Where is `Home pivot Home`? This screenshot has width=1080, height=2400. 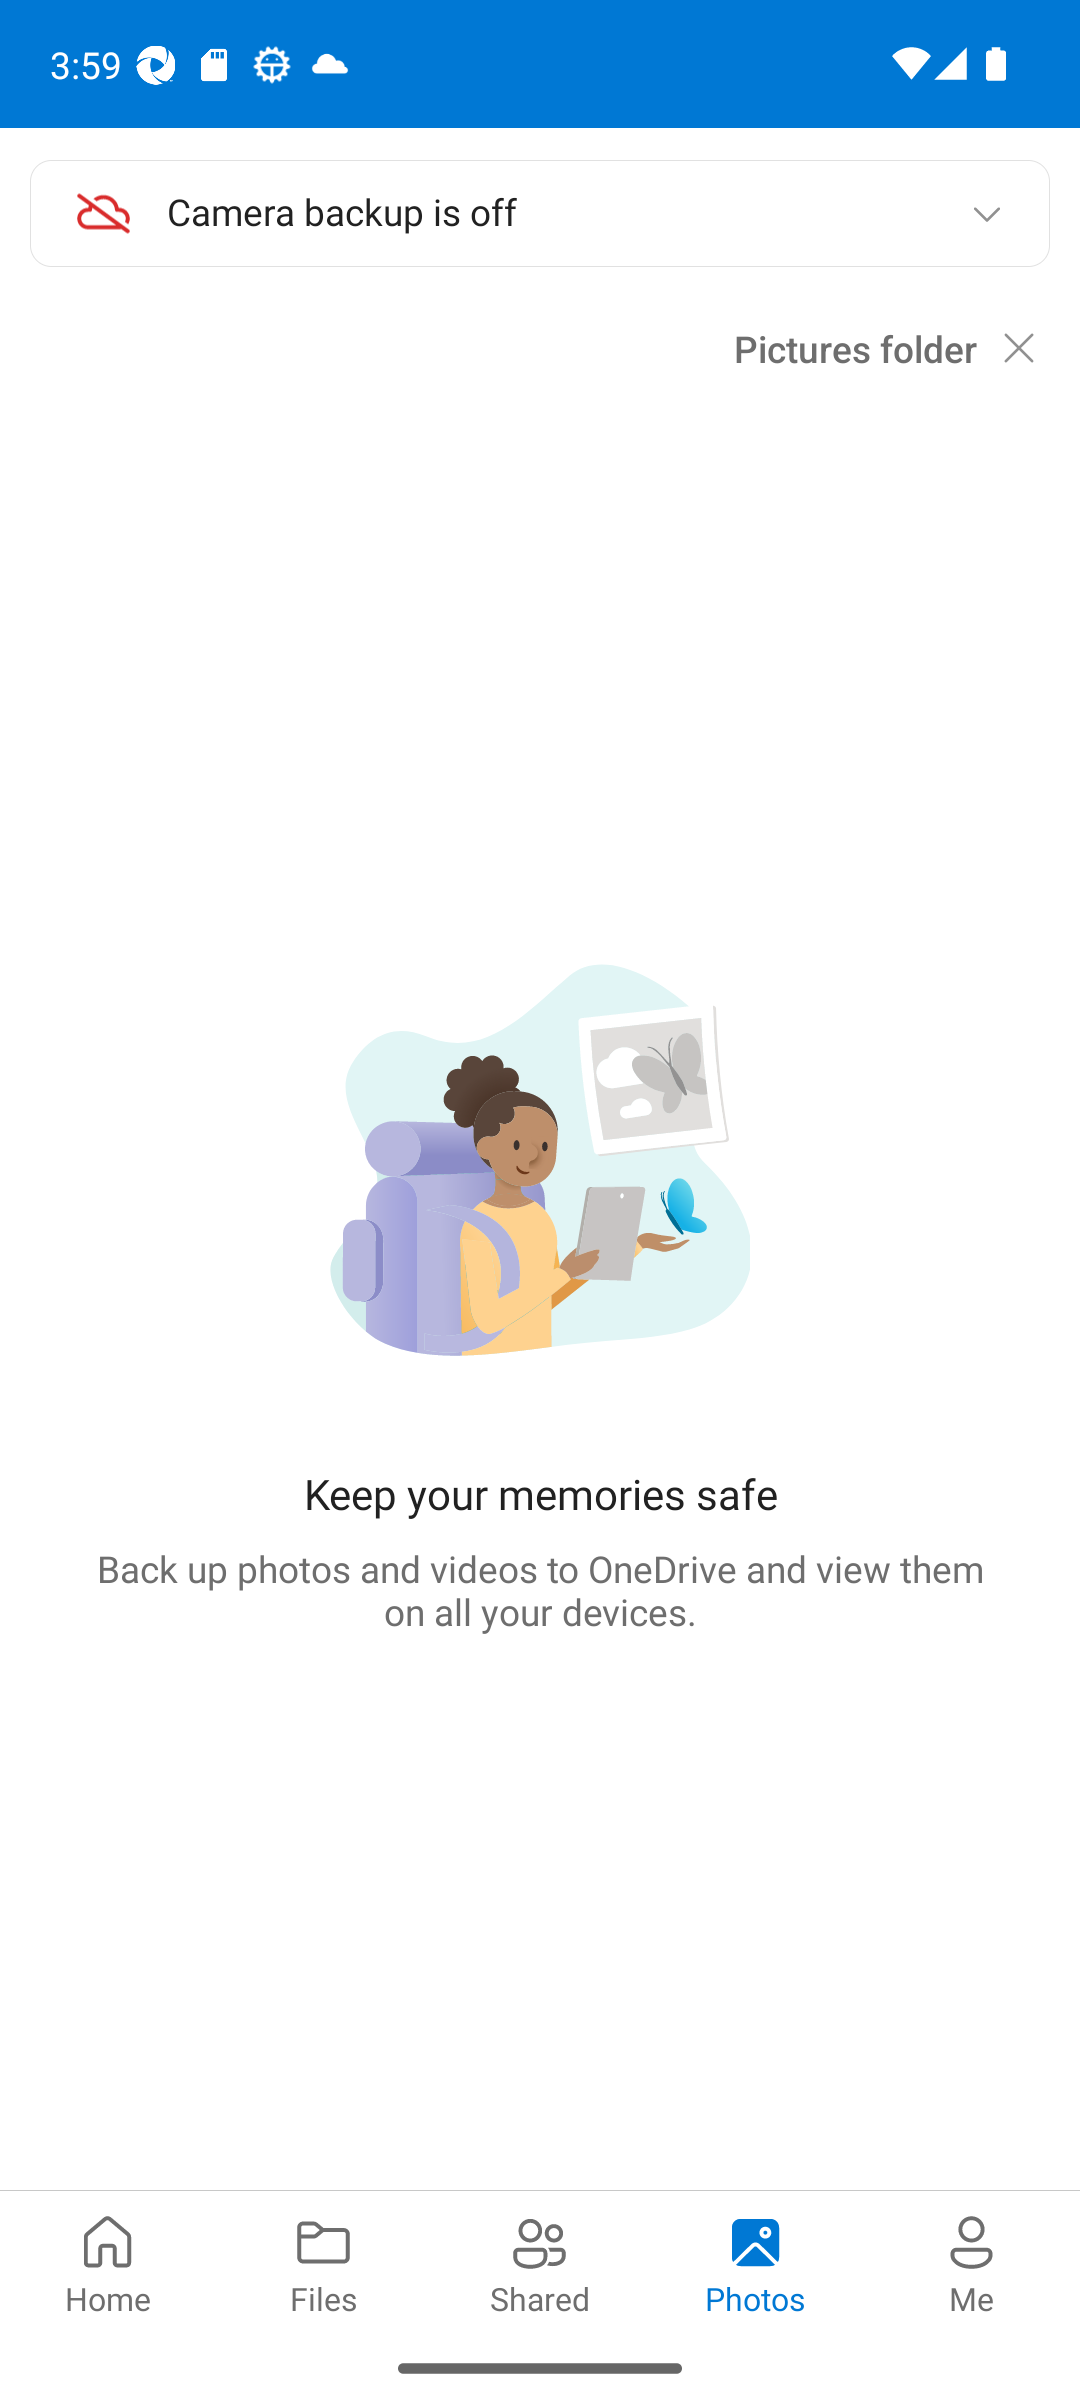 Home pivot Home is located at coordinates (108, 2262).